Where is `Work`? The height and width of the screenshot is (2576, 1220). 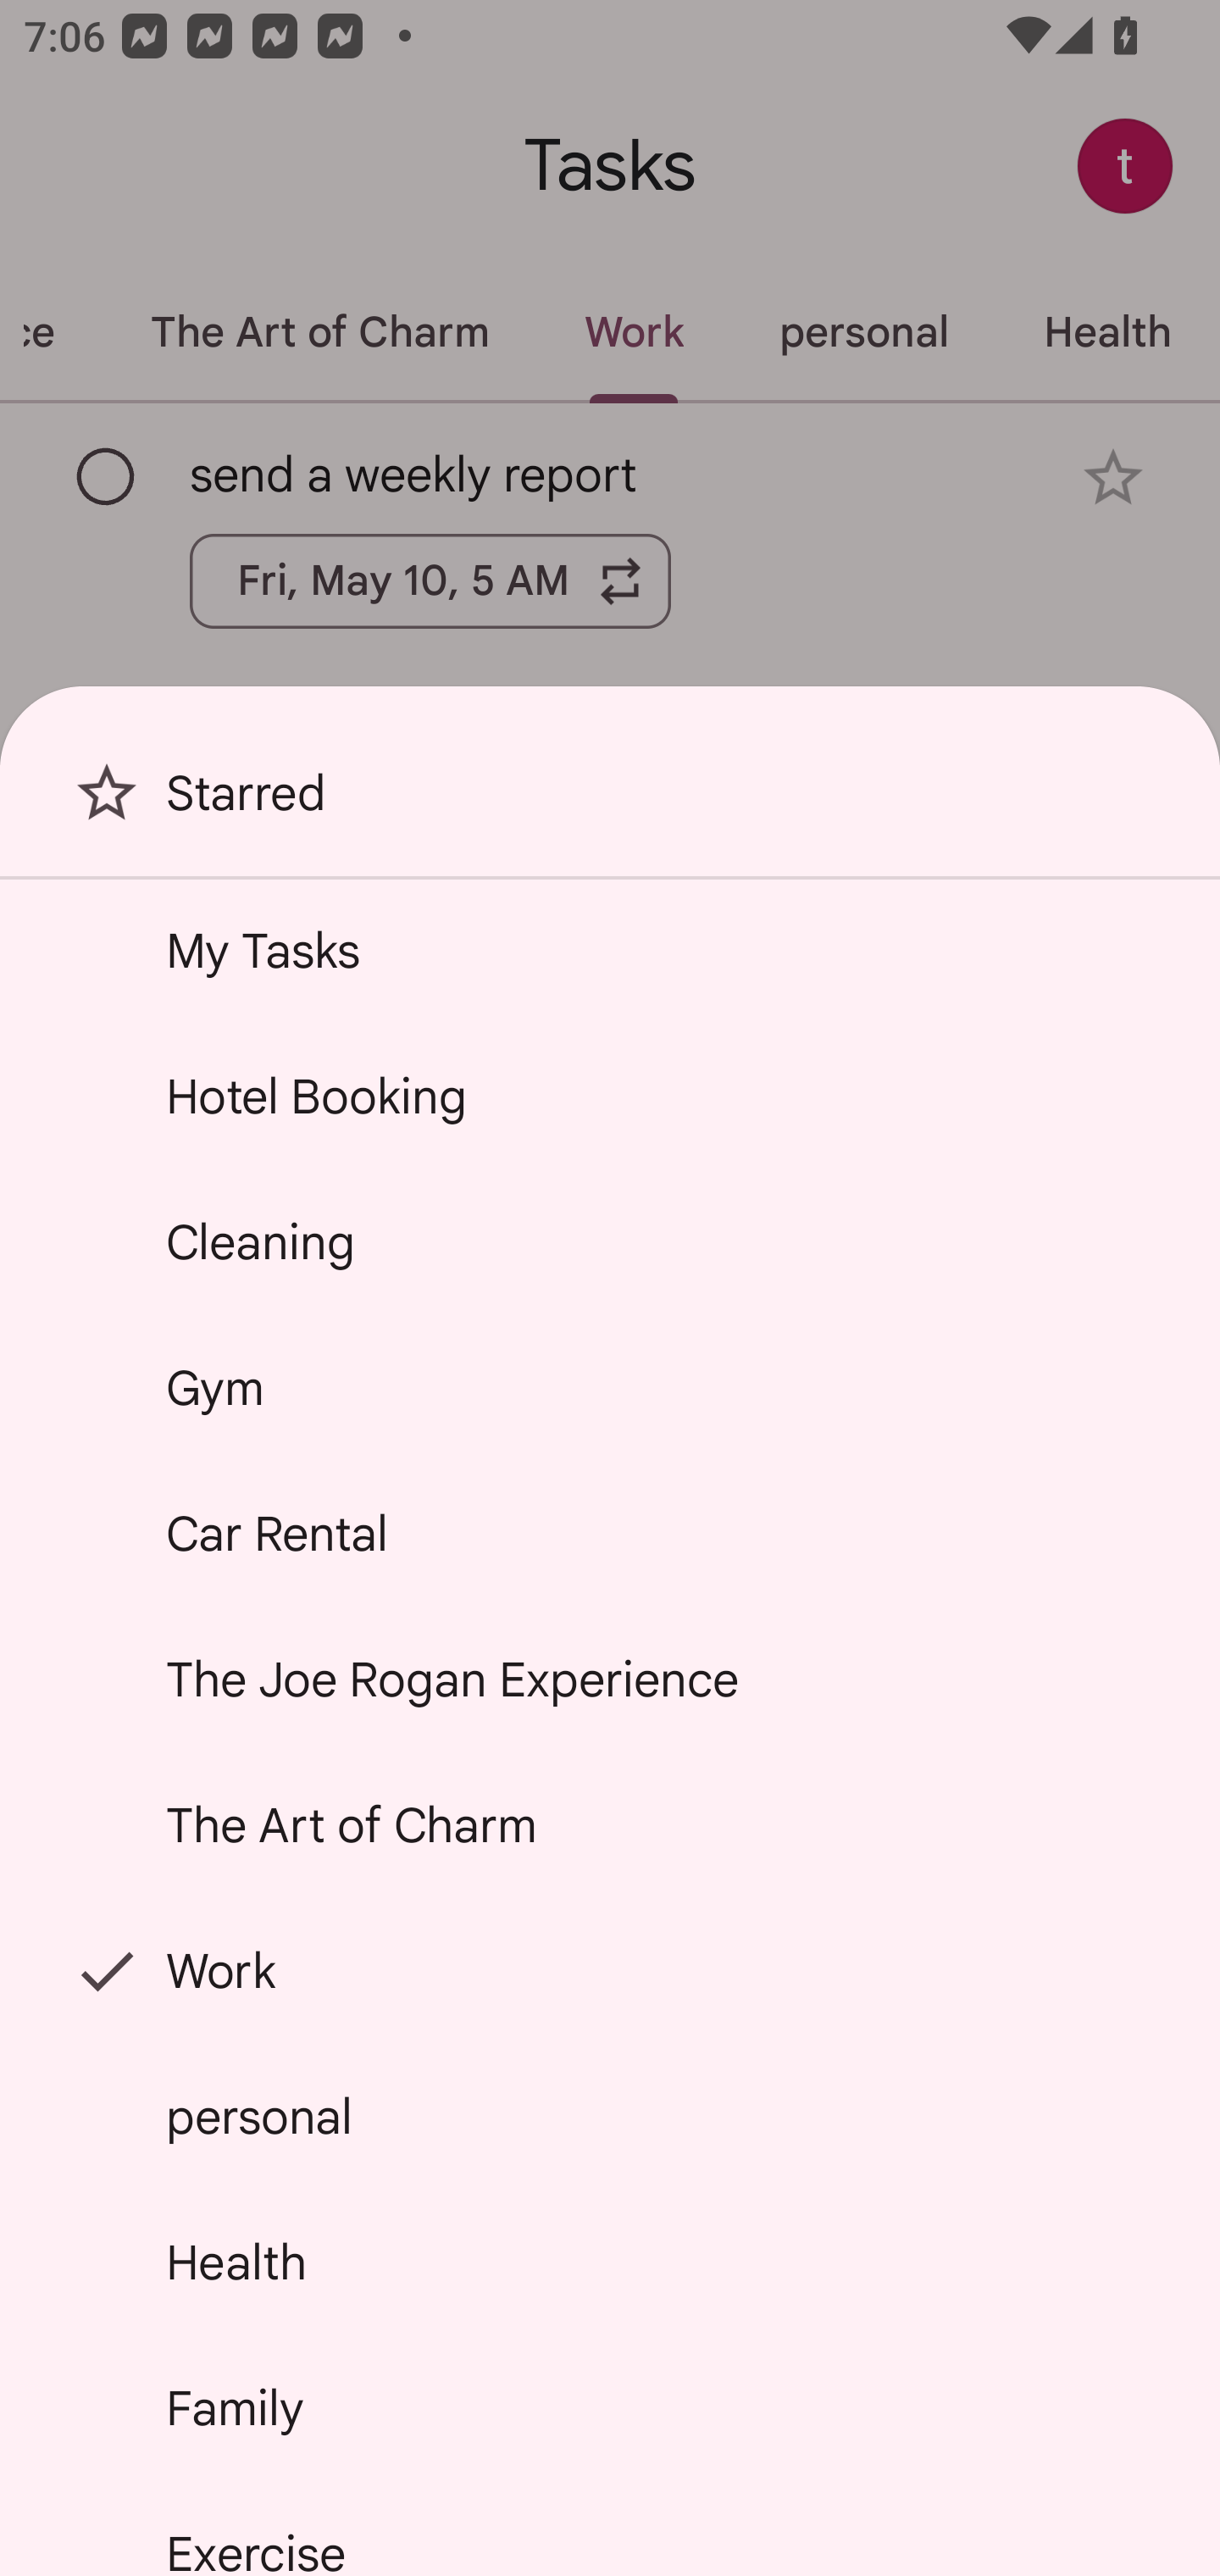
Work is located at coordinates (610, 1971).